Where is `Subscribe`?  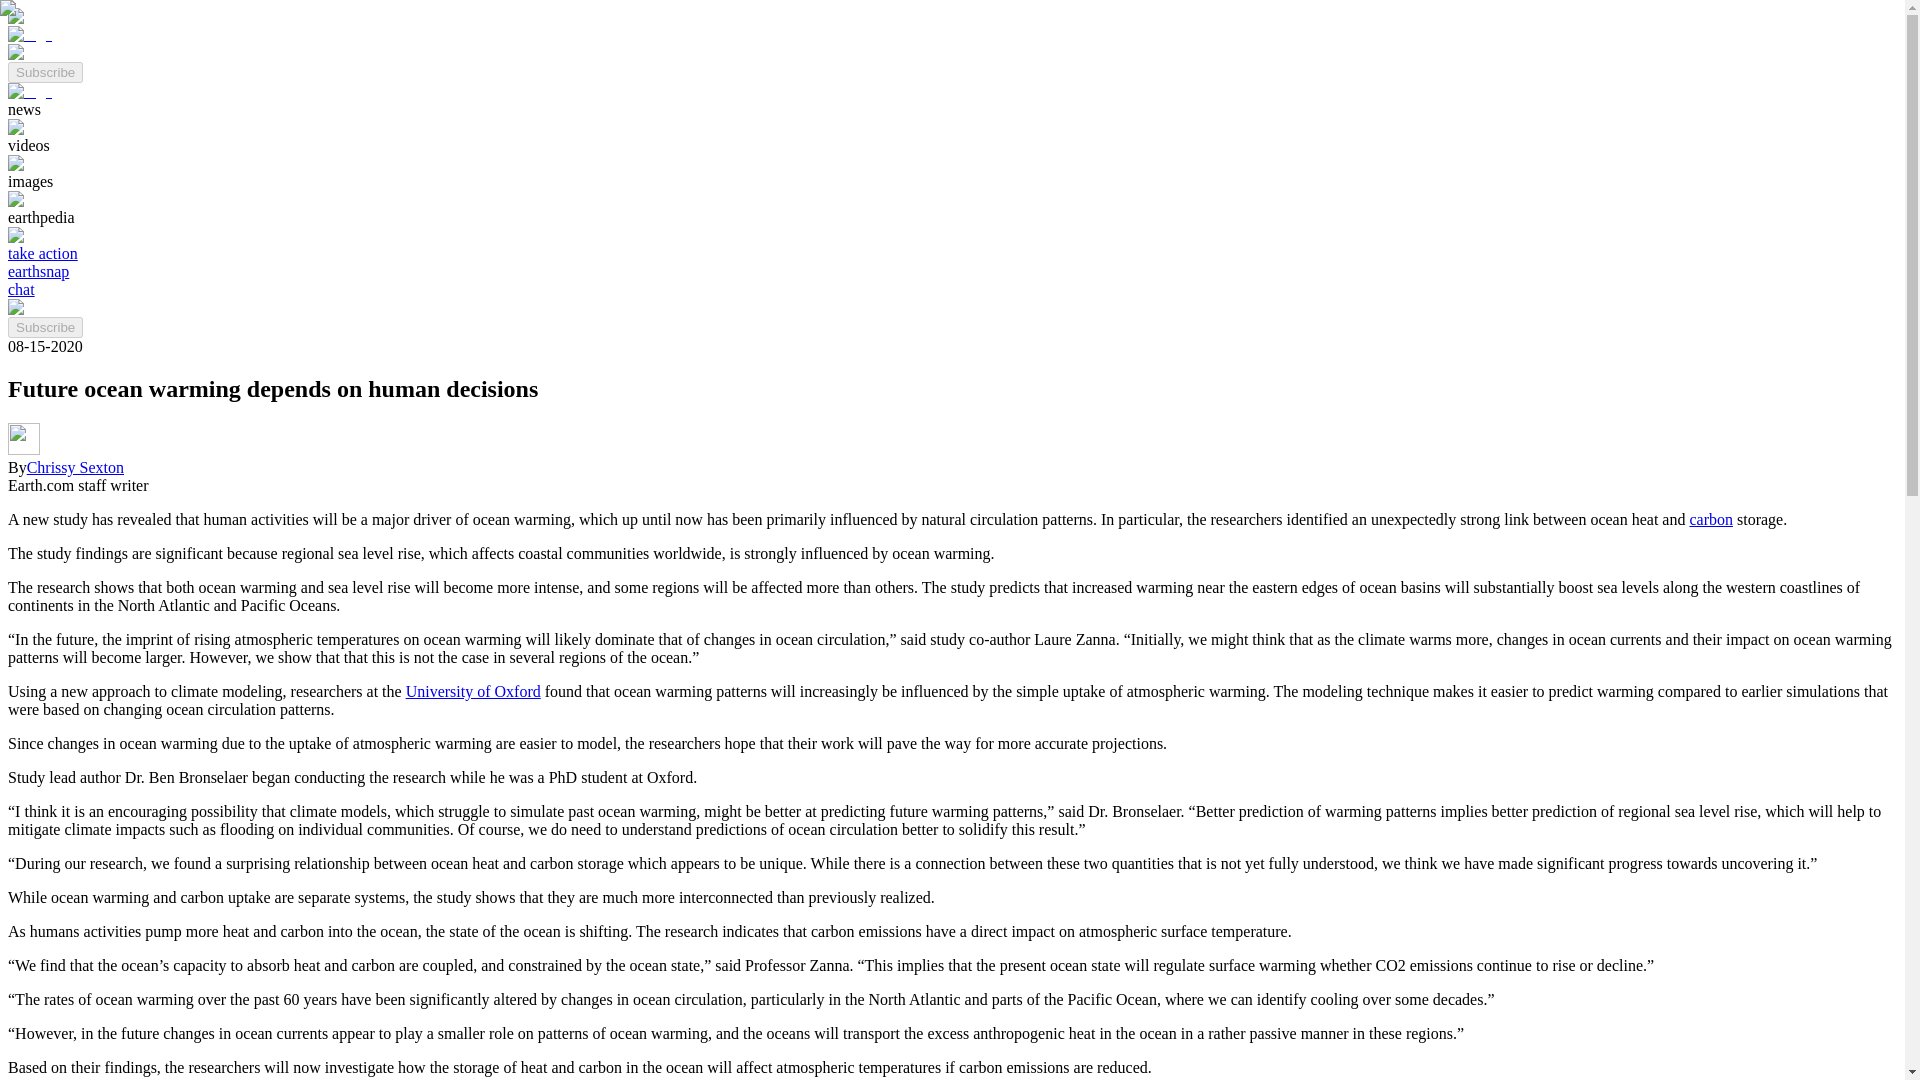
Subscribe is located at coordinates (44, 70).